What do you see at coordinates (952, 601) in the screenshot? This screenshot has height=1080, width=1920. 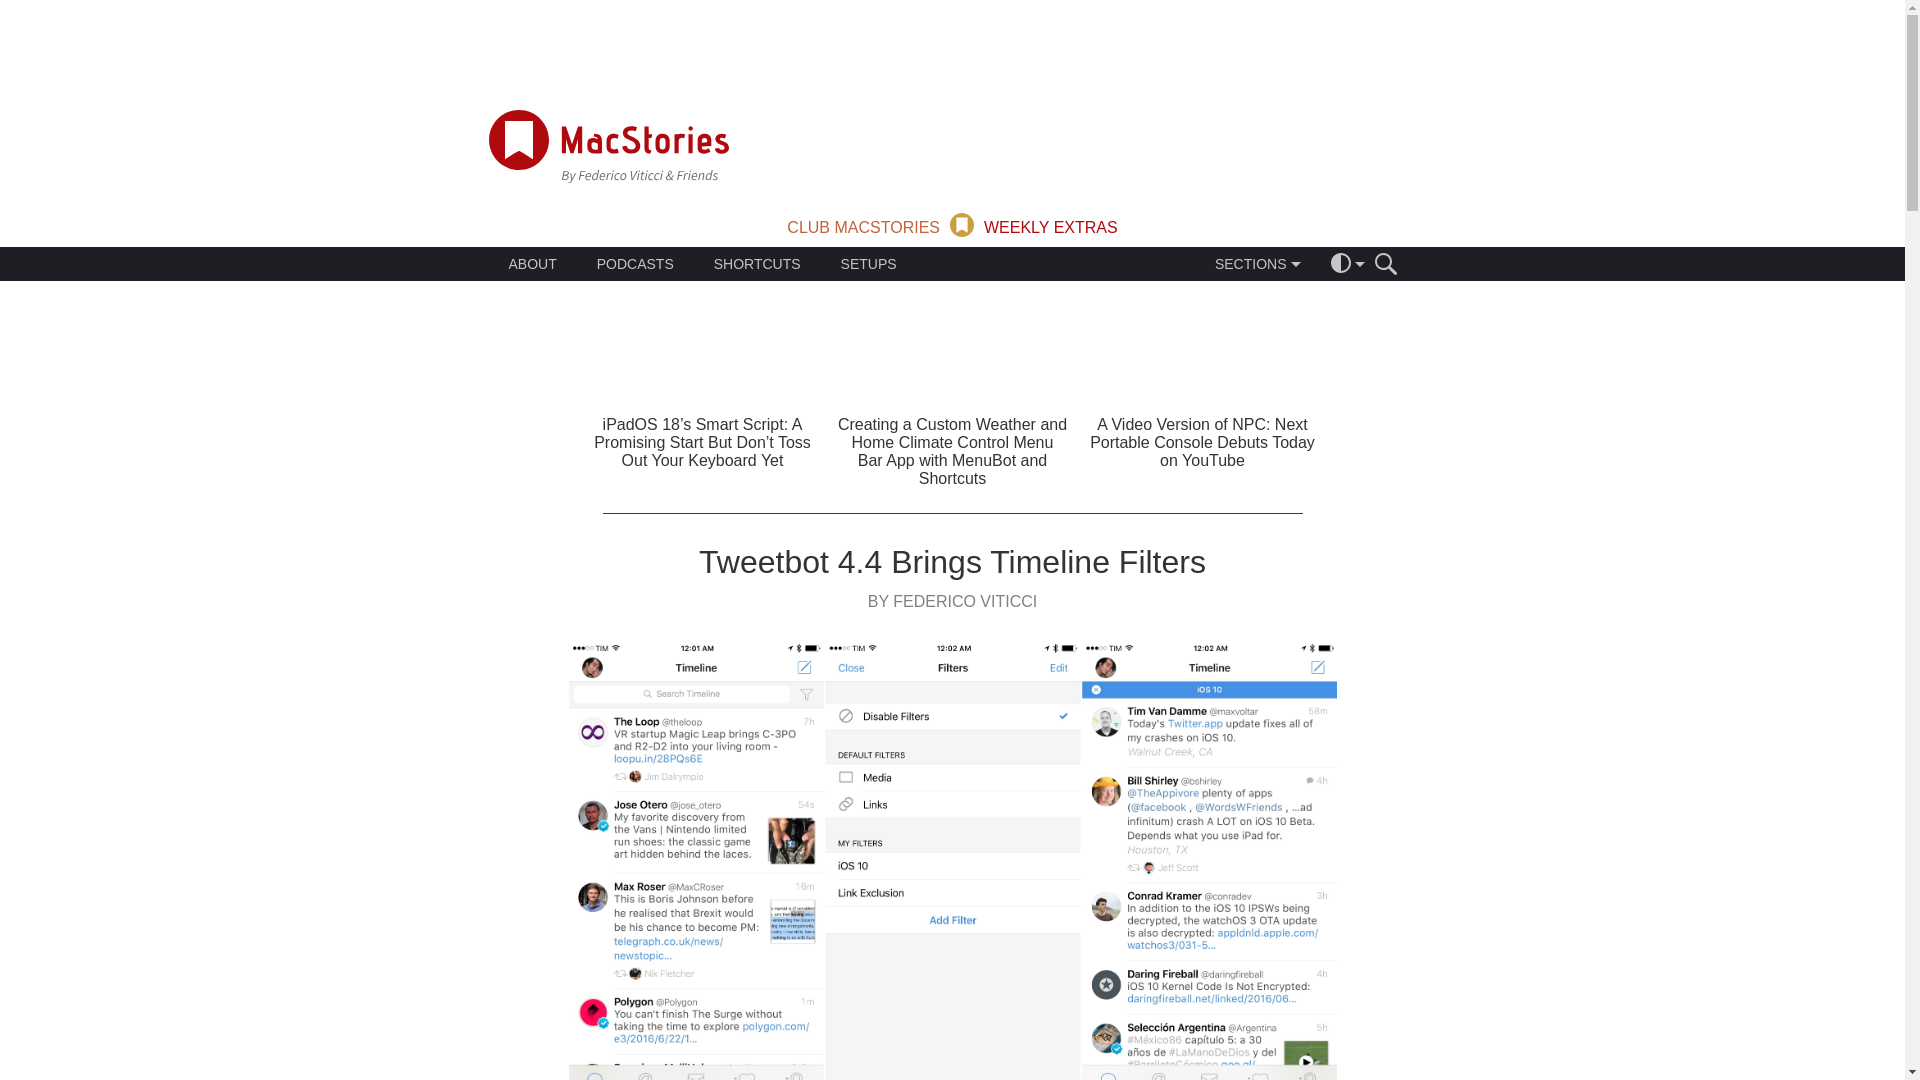 I see `BY FEDERICO VITICCI` at bounding box center [952, 601].